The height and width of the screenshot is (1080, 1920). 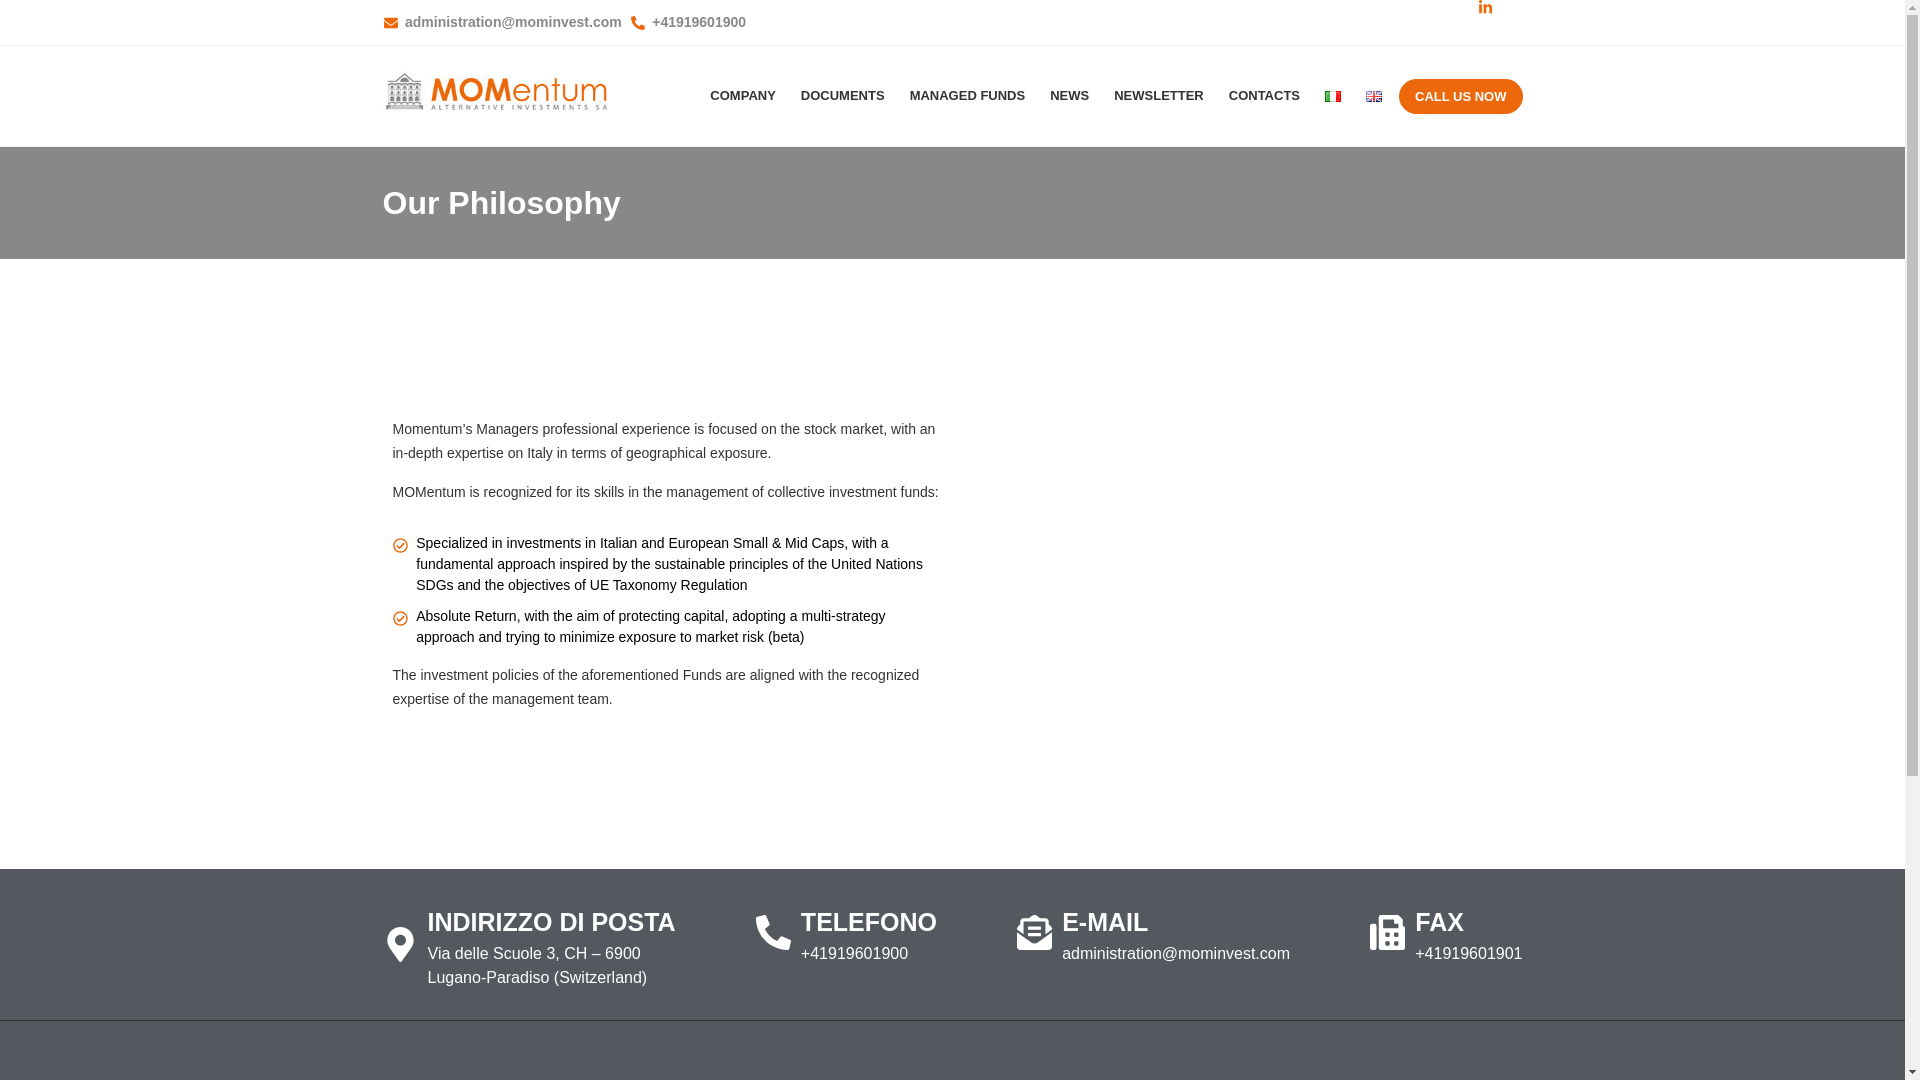 What do you see at coordinates (552, 922) in the screenshot?
I see `INDIRIZZO DI POSTA` at bounding box center [552, 922].